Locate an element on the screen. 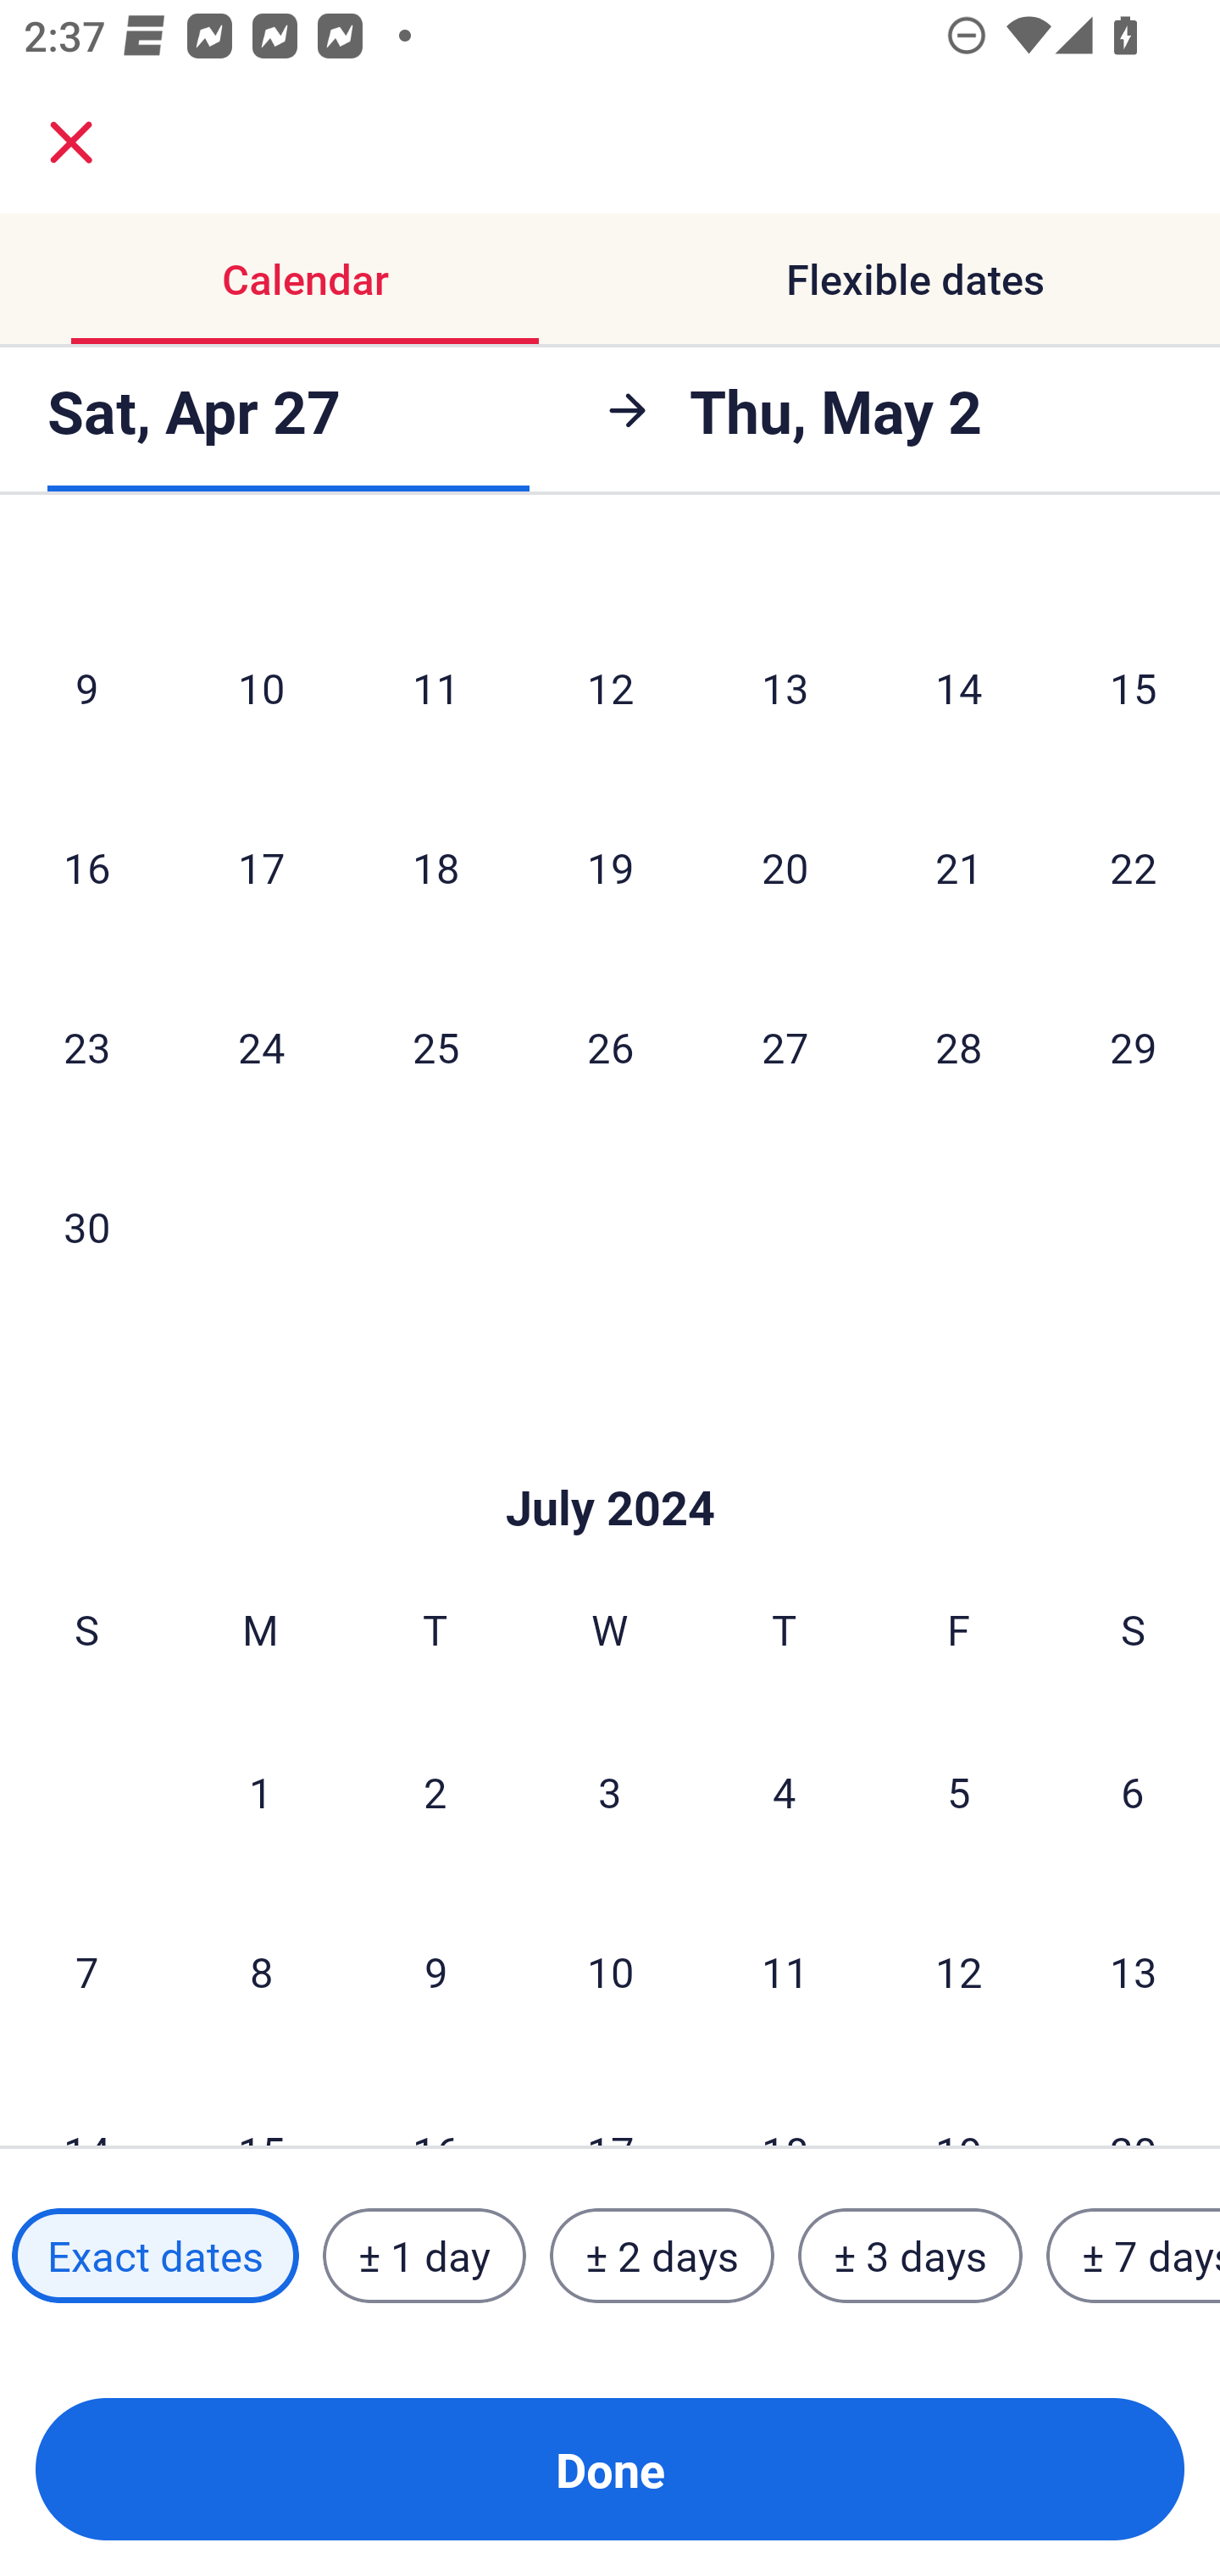 Image resolution: width=1220 pixels, height=2576 pixels. ± 3 days is located at coordinates (910, 2255).